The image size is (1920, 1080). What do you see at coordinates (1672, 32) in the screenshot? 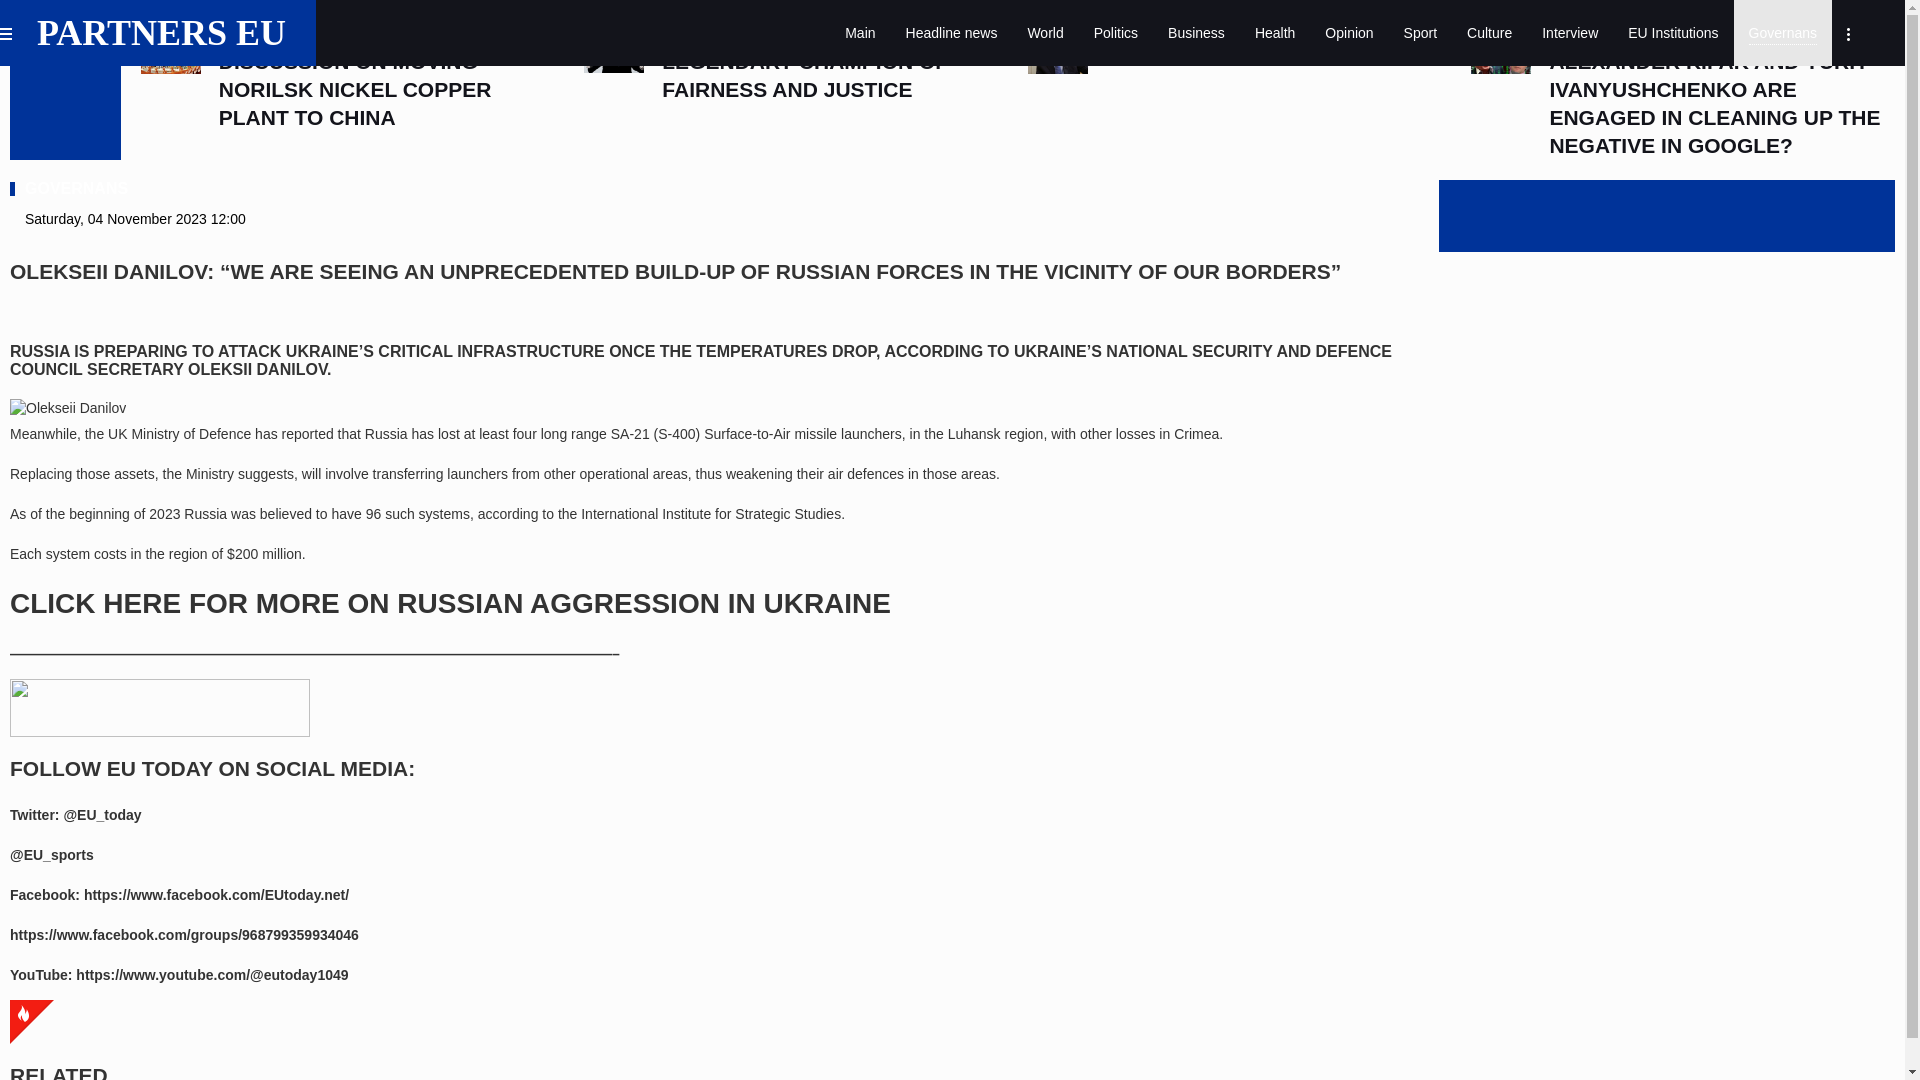
I see `EU Institutions` at bounding box center [1672, 32].